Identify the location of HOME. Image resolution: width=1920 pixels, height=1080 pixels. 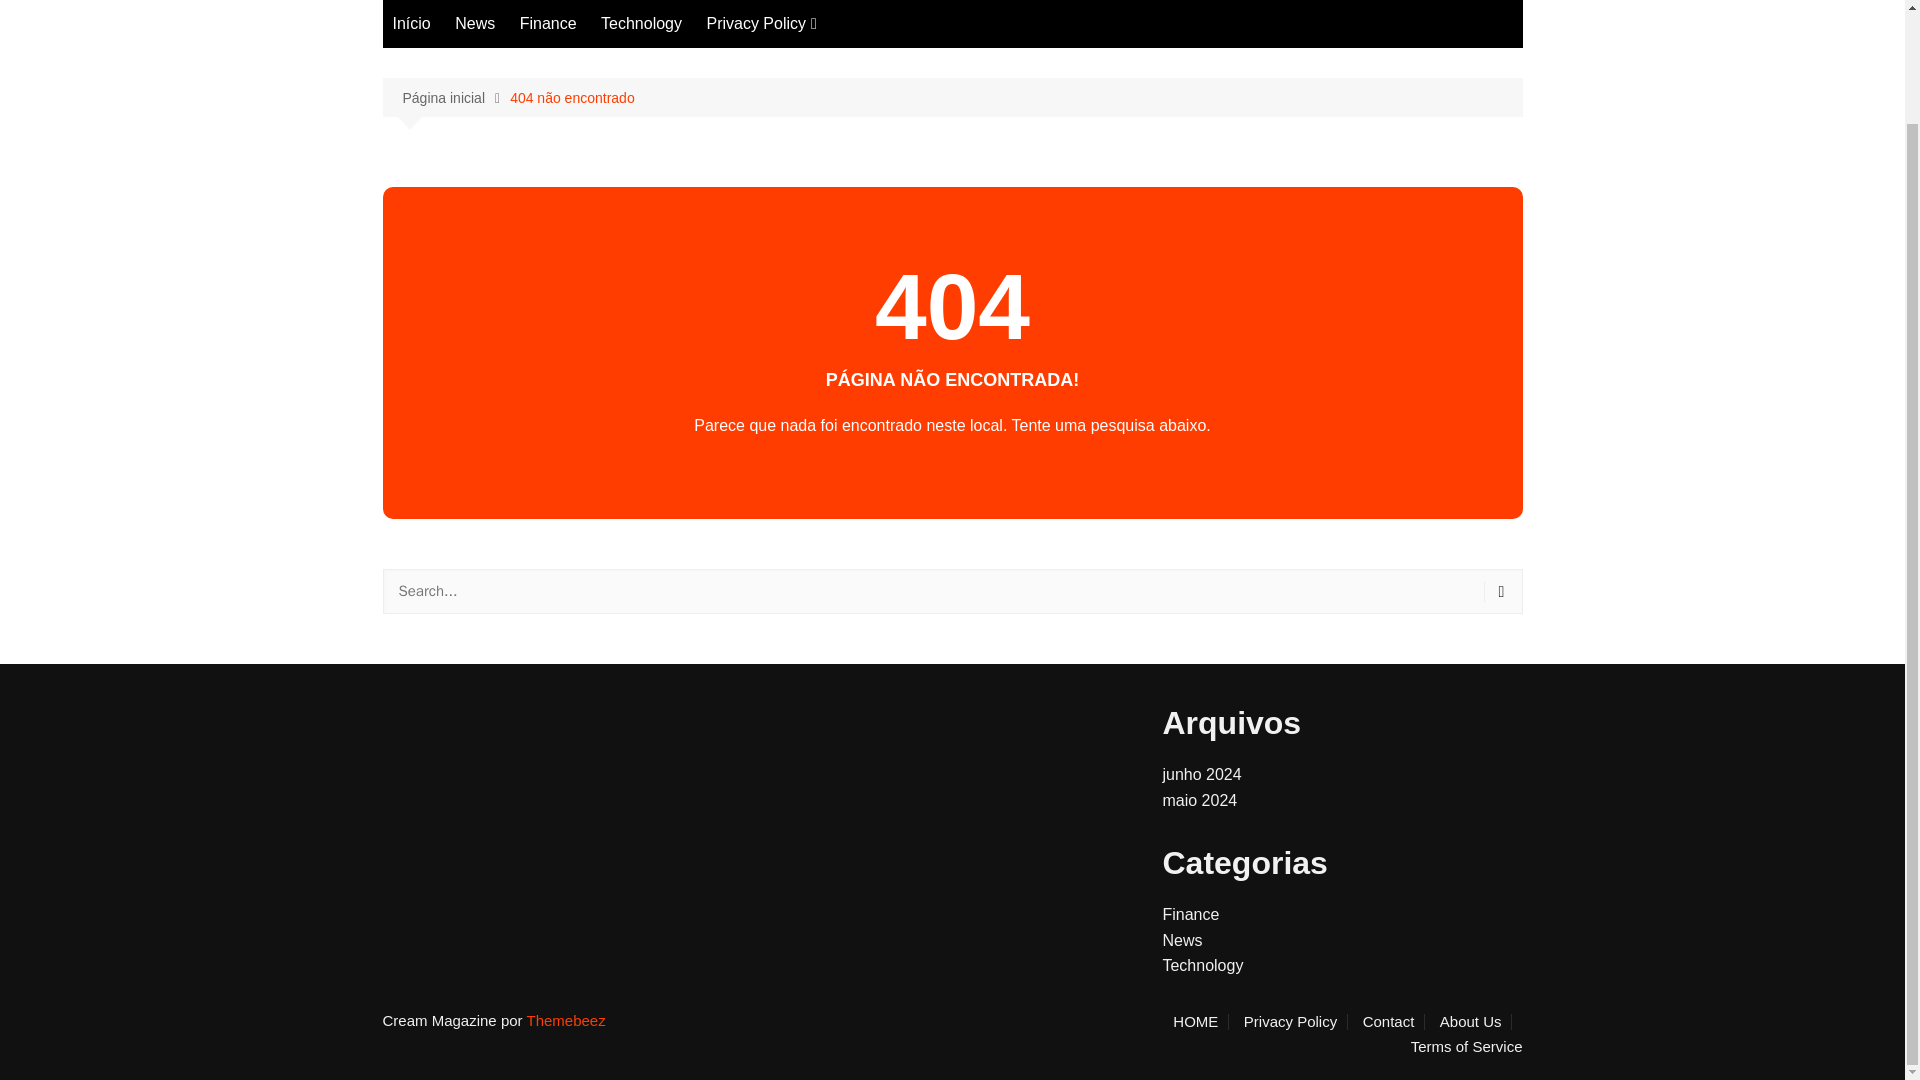
(1200, 1022).